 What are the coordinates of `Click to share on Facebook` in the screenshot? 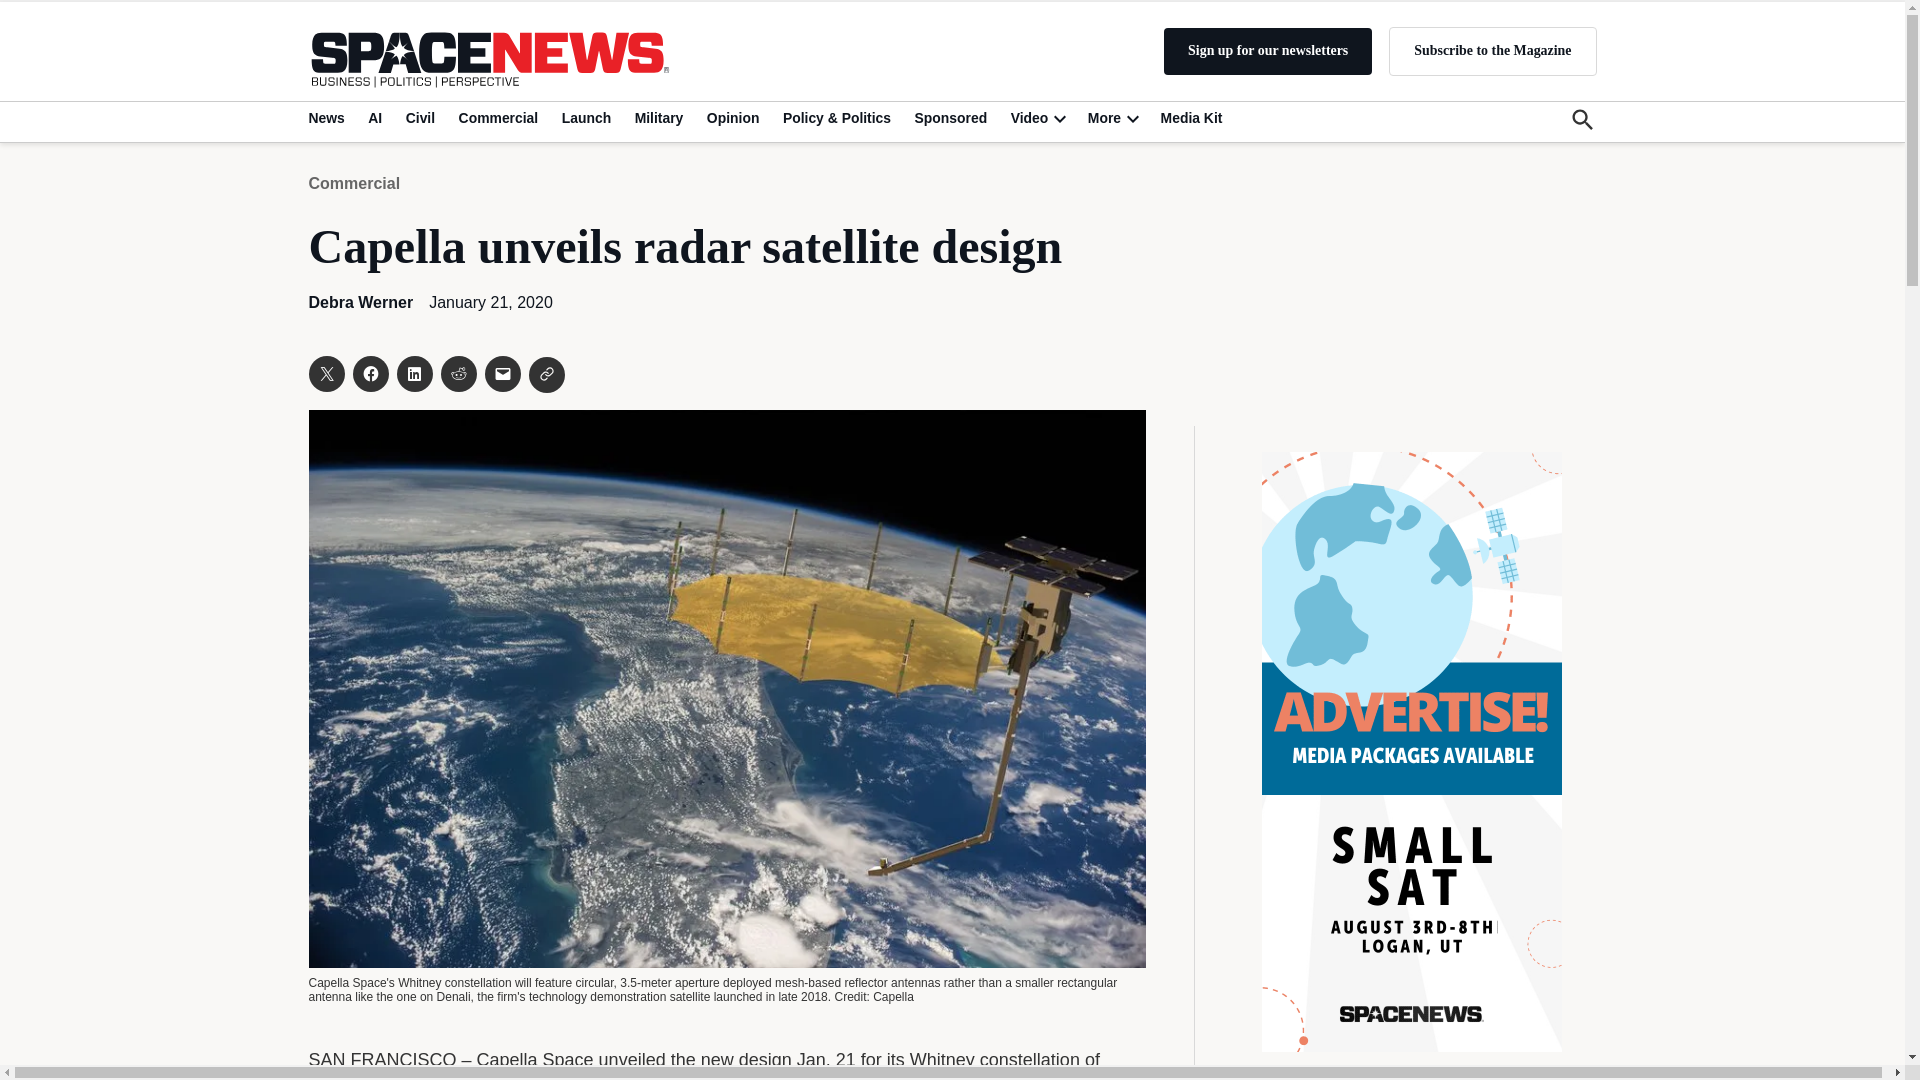 It's located at (369, 374).